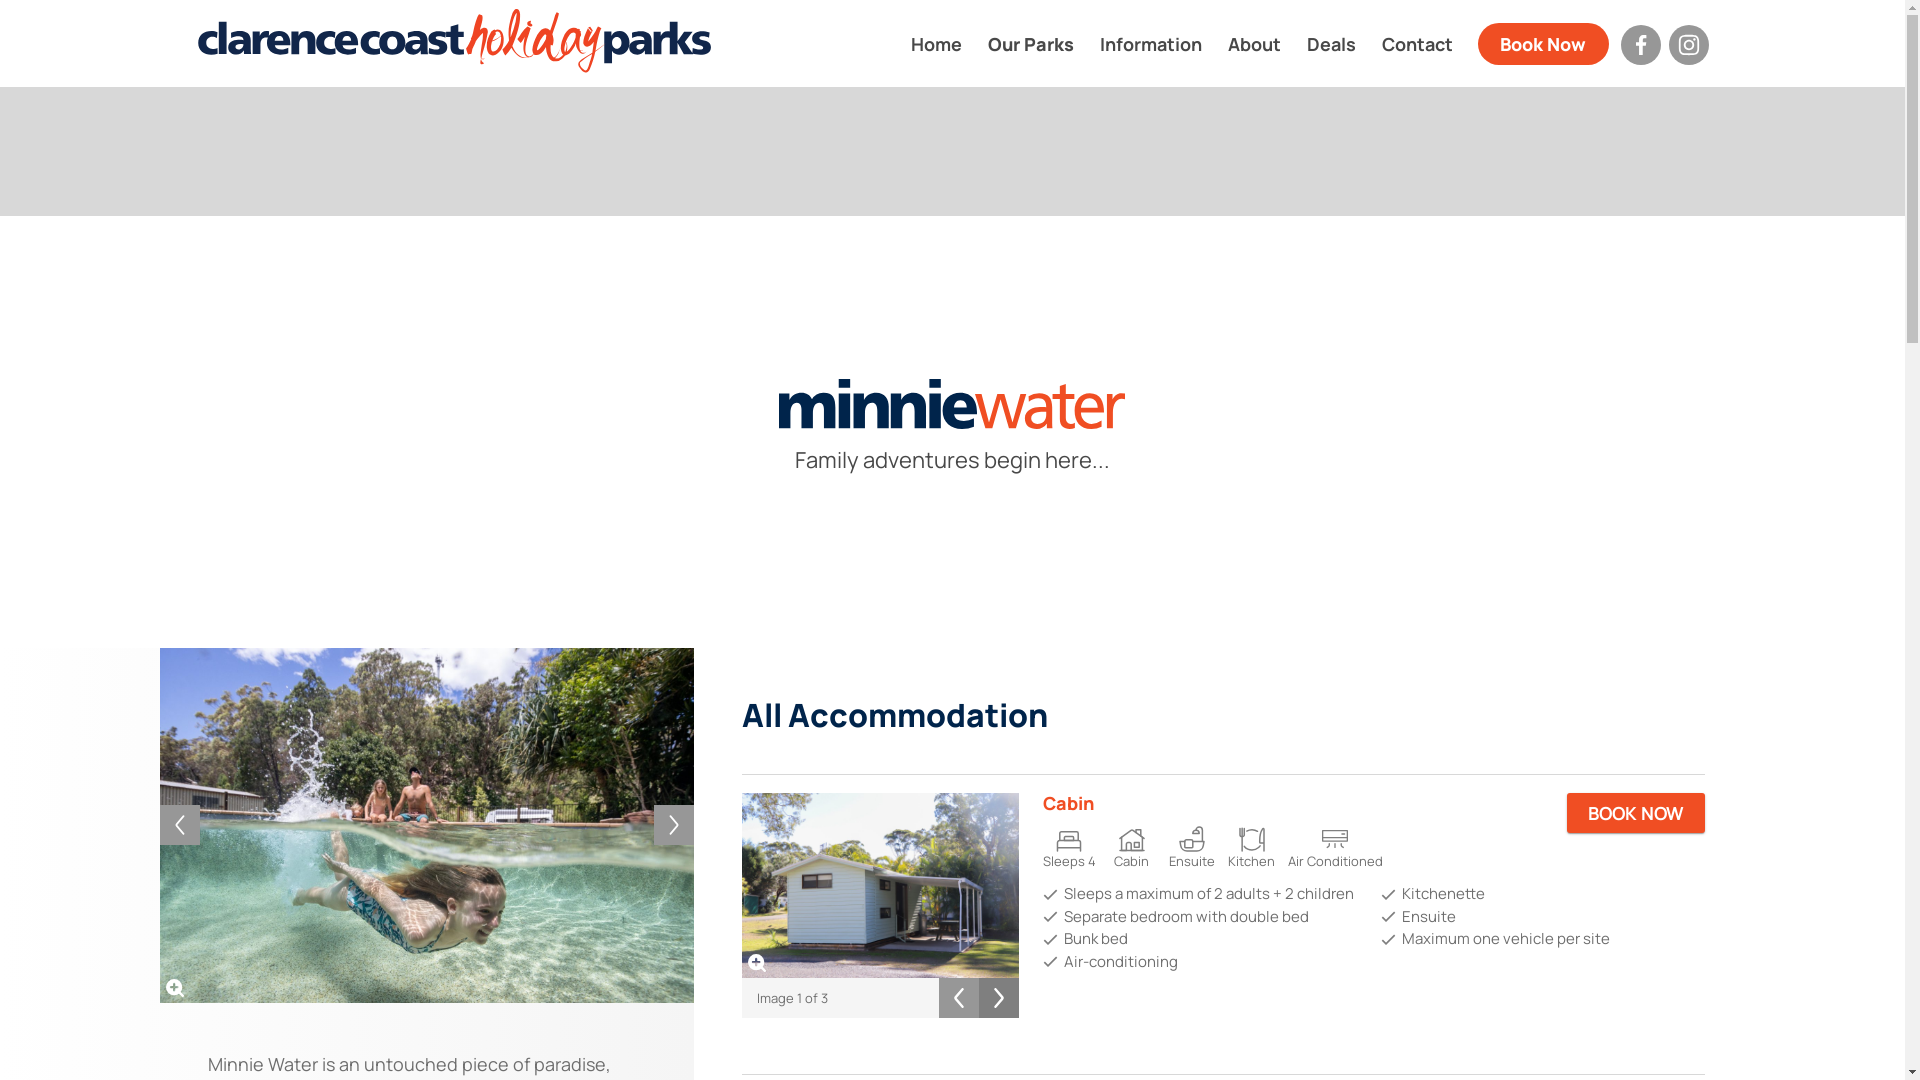 The image size is (1920, 1080). Describe the element at coordinates (1640, 44) in the screenshot. I see `Follow us on Facebook` at that location.